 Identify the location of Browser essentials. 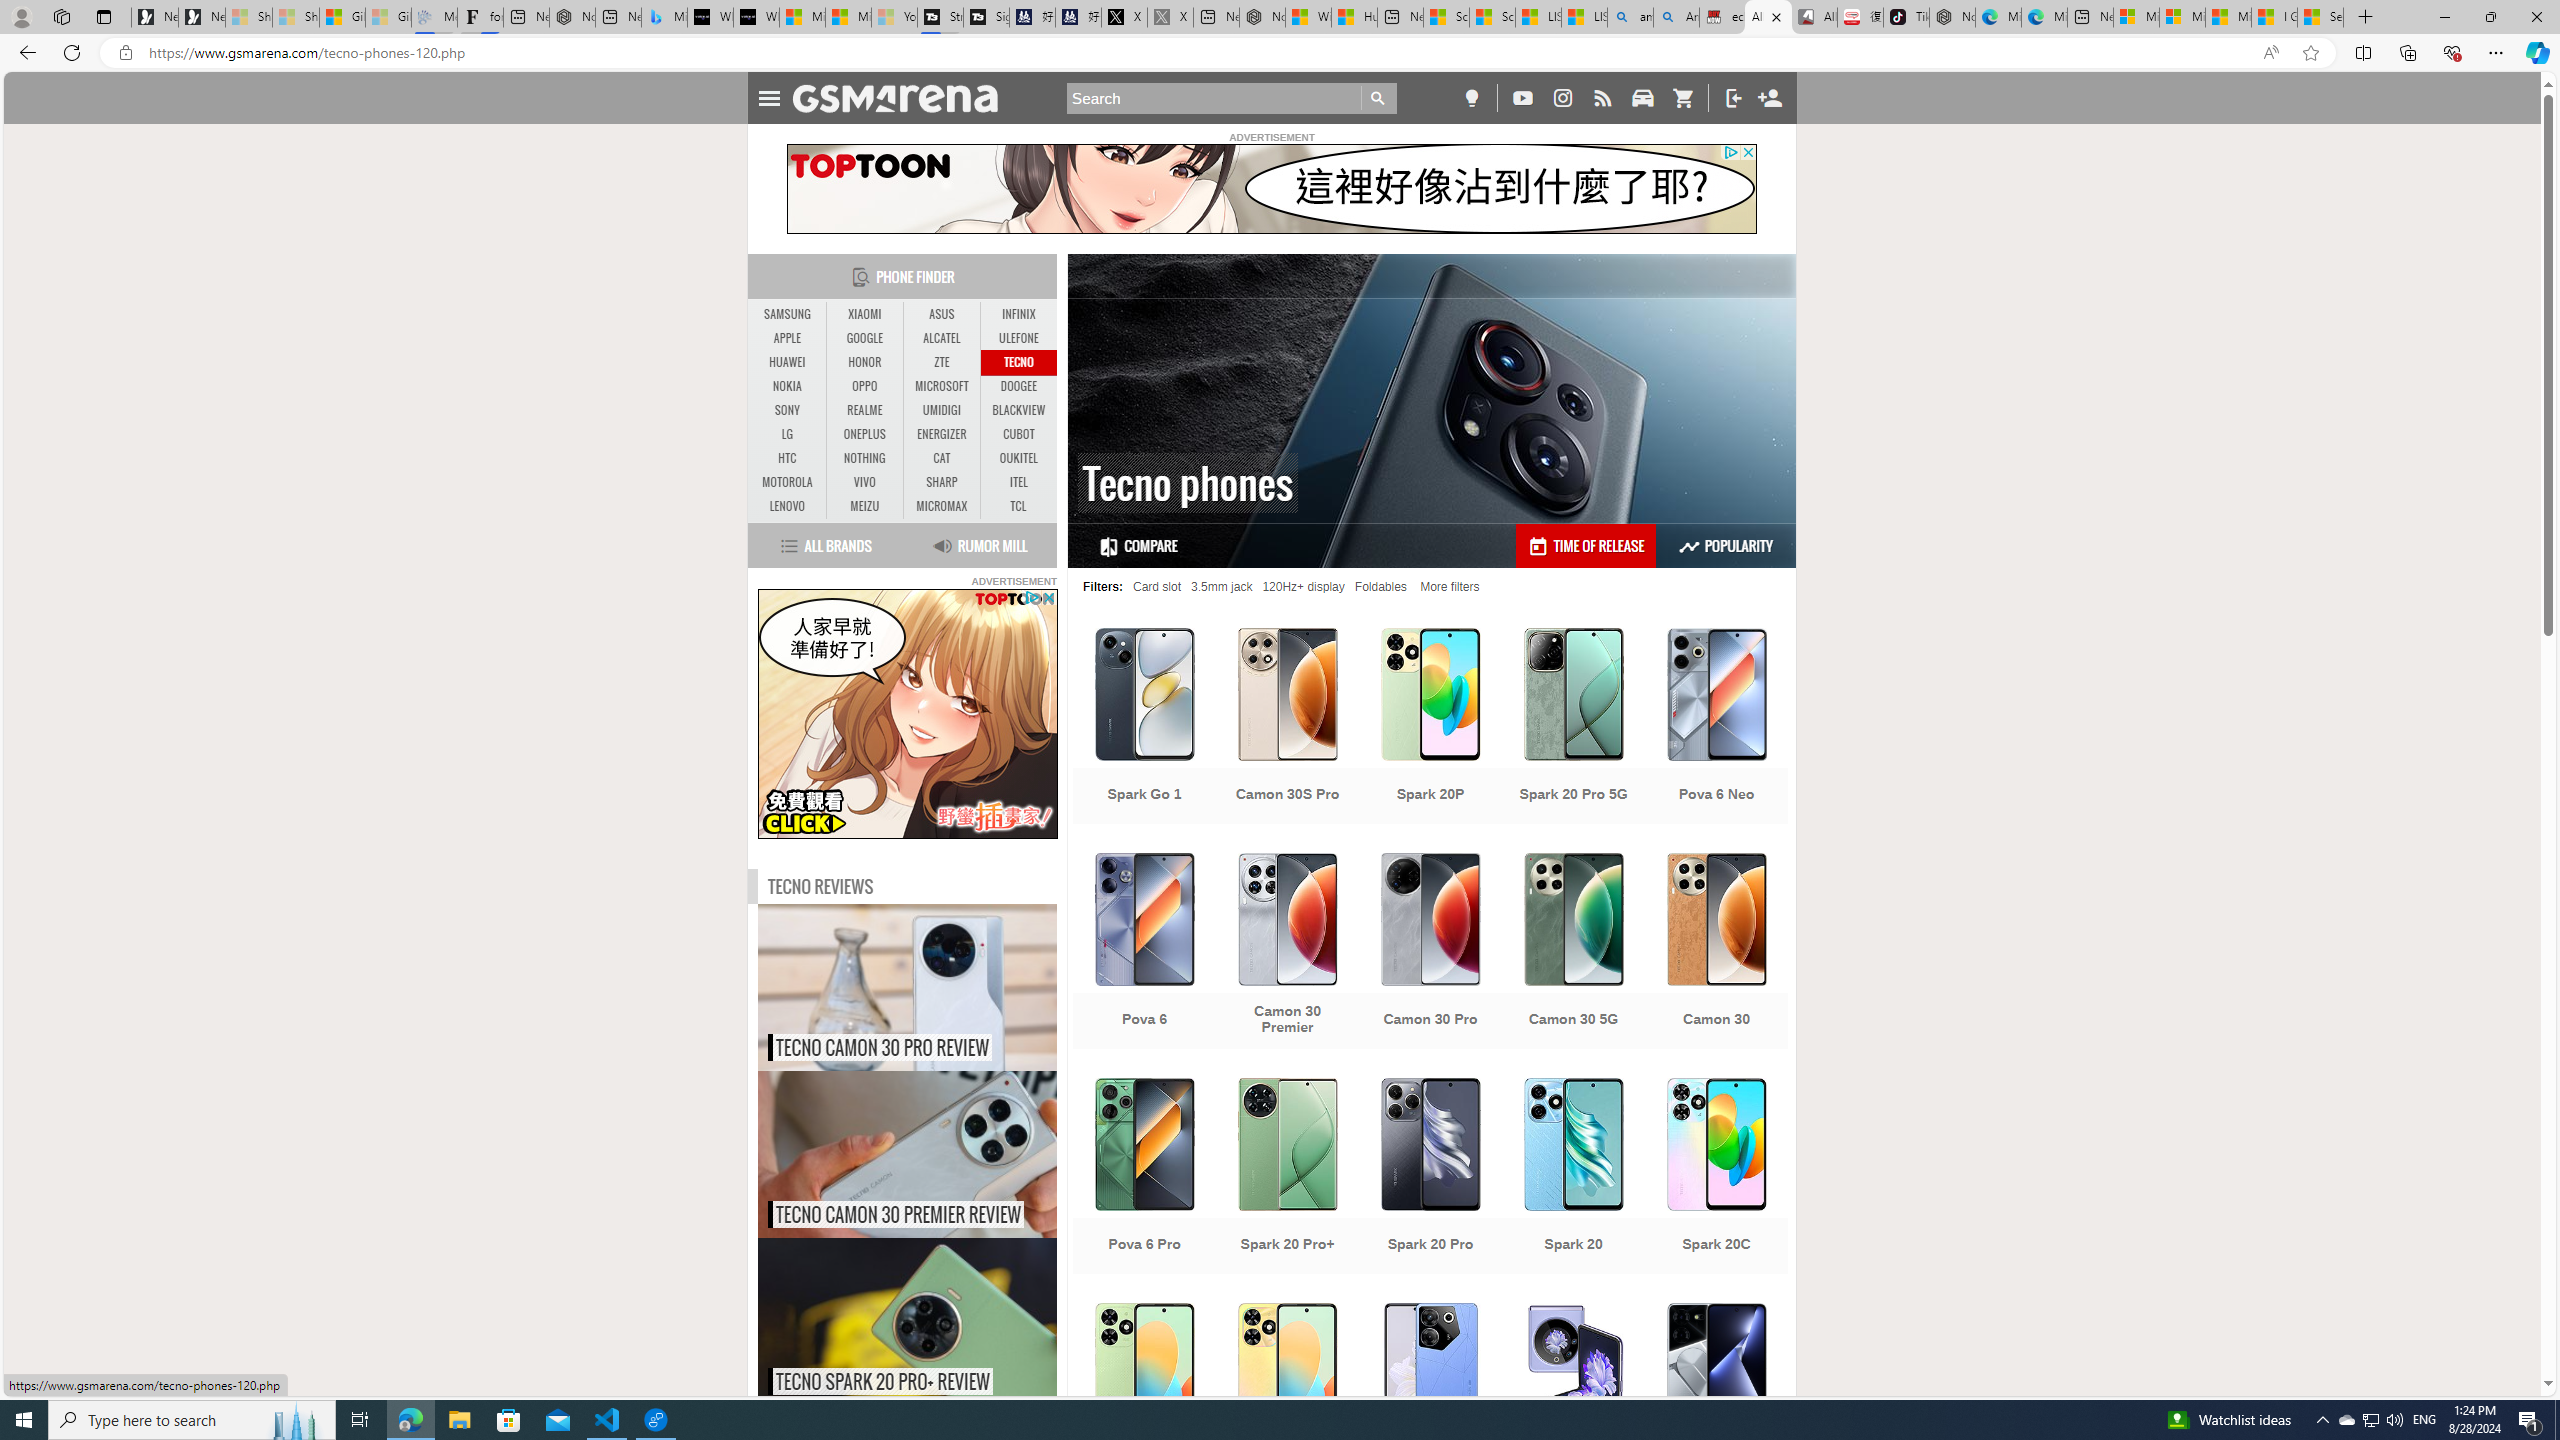
(2452, 52).